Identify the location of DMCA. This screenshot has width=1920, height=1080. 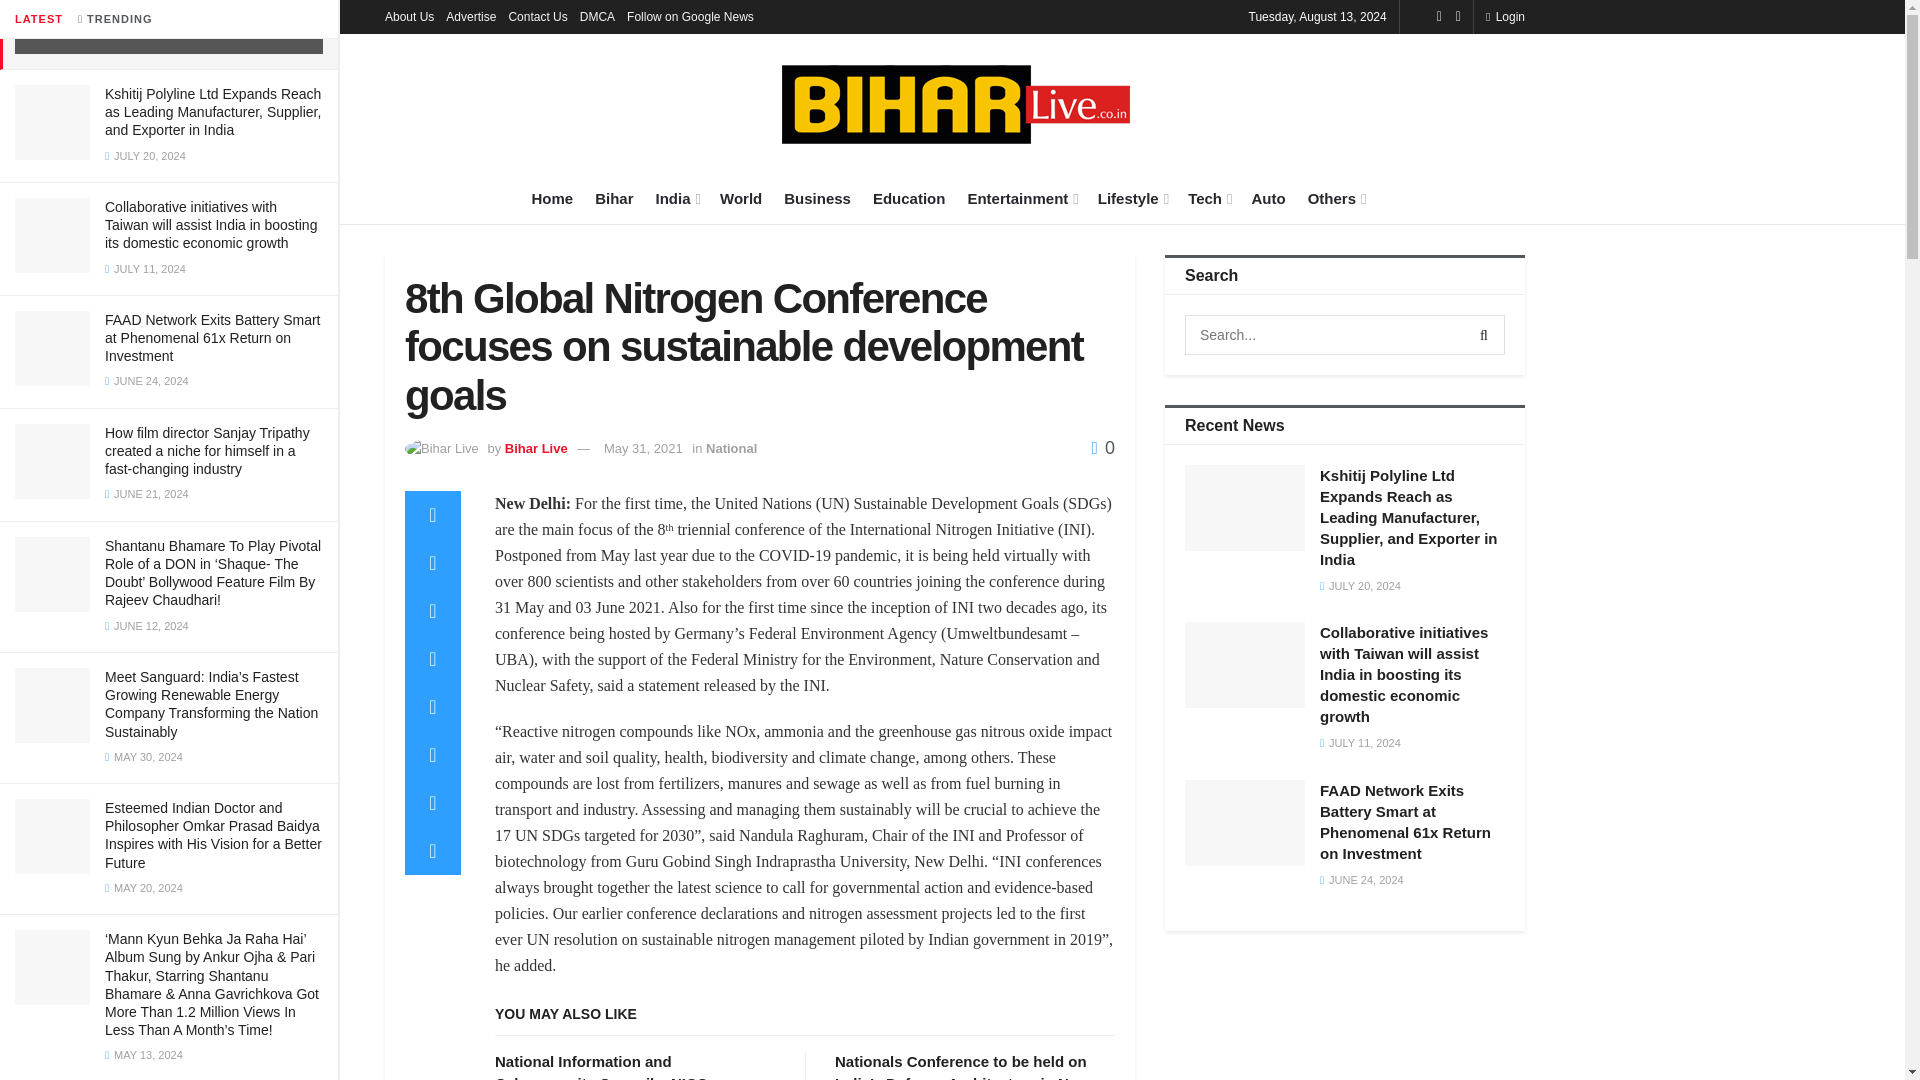
(596, 16).